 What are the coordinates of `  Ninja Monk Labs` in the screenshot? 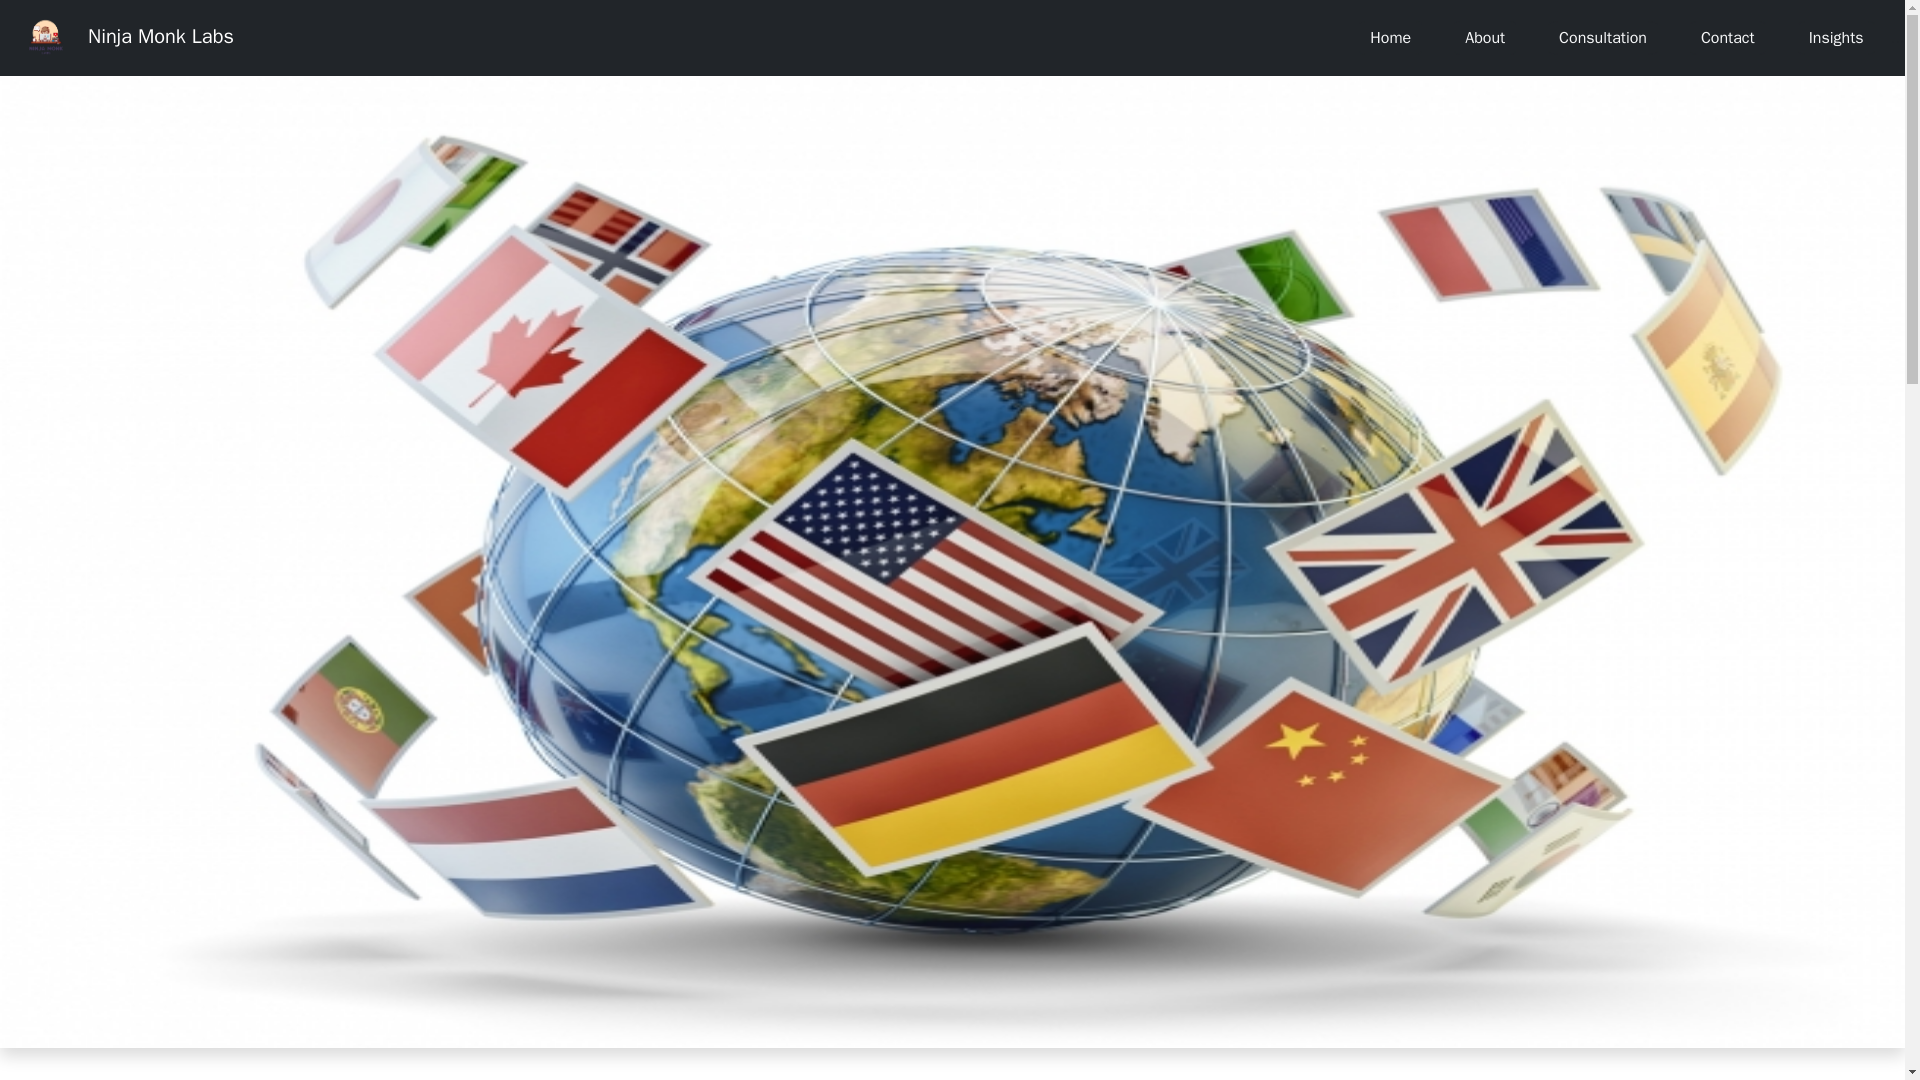 It's located at (124, 36).